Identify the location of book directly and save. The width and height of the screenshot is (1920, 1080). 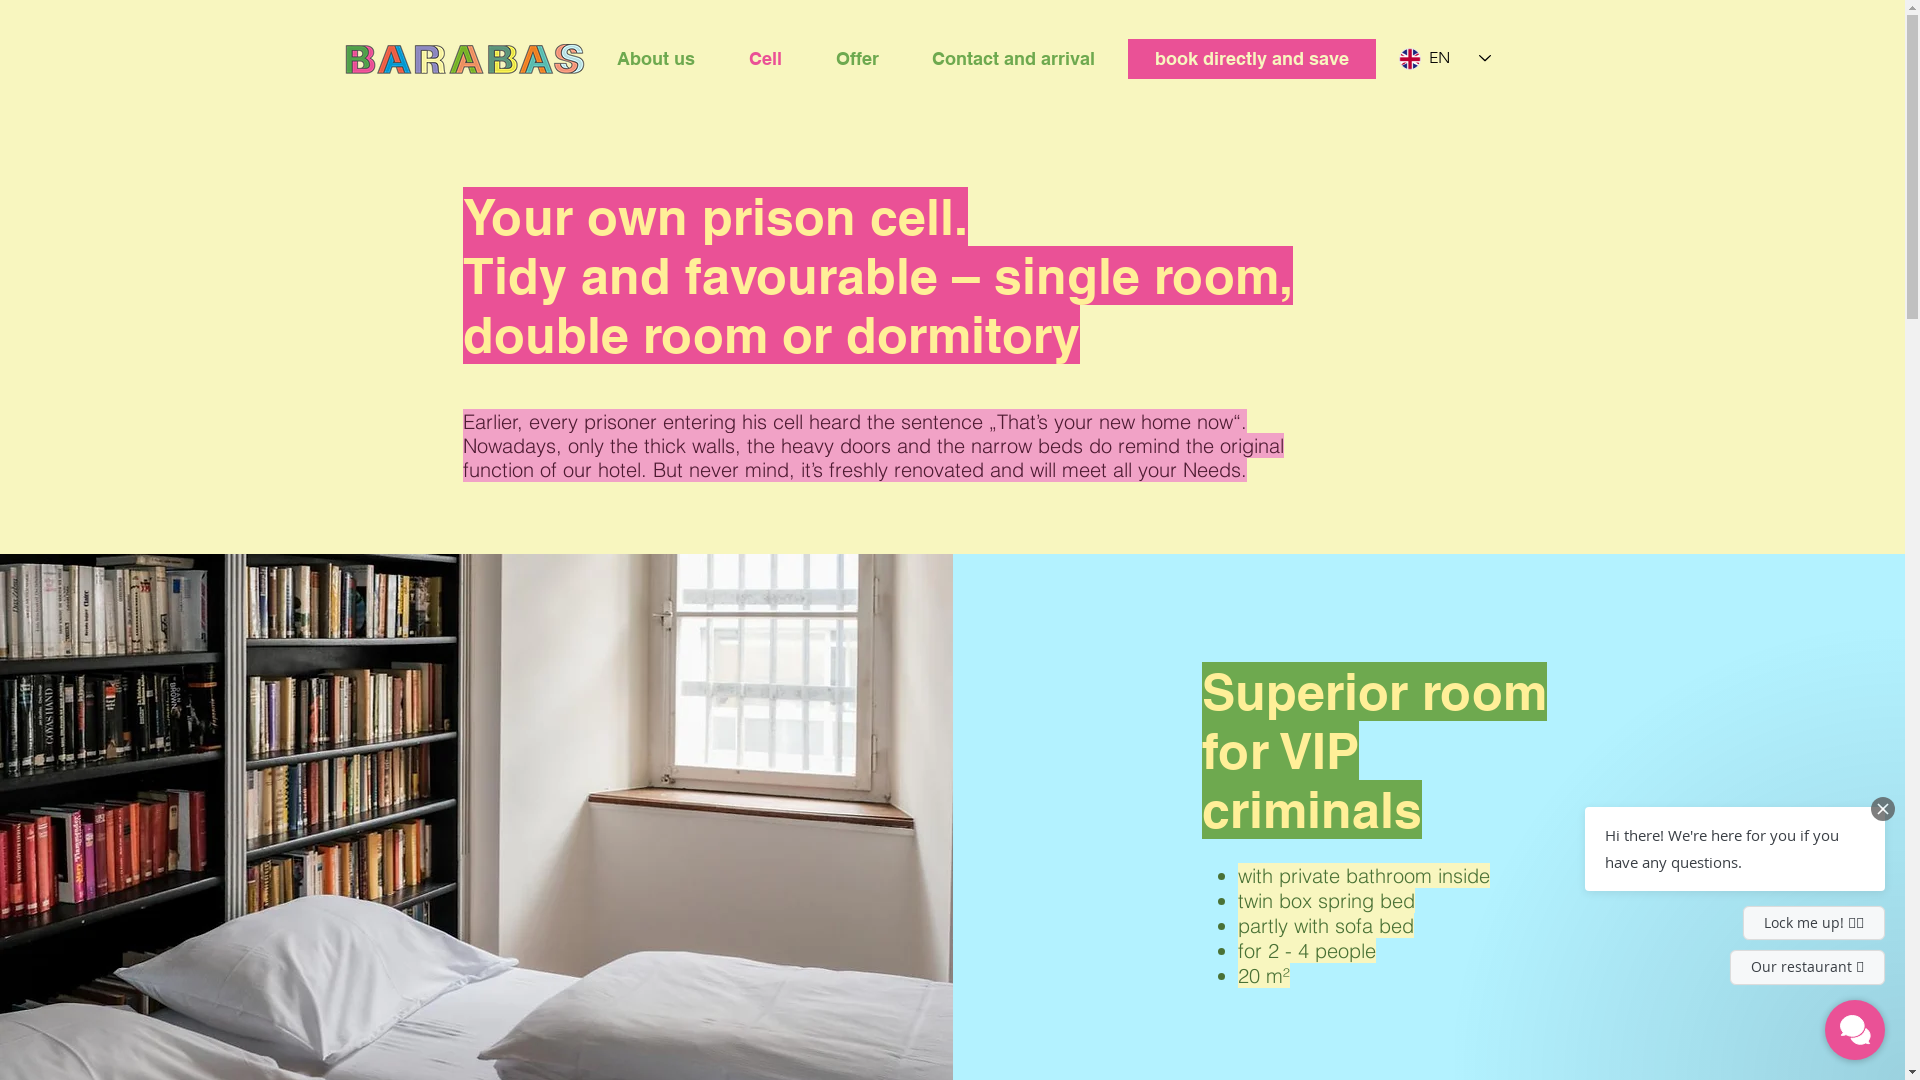
(1252, 58).